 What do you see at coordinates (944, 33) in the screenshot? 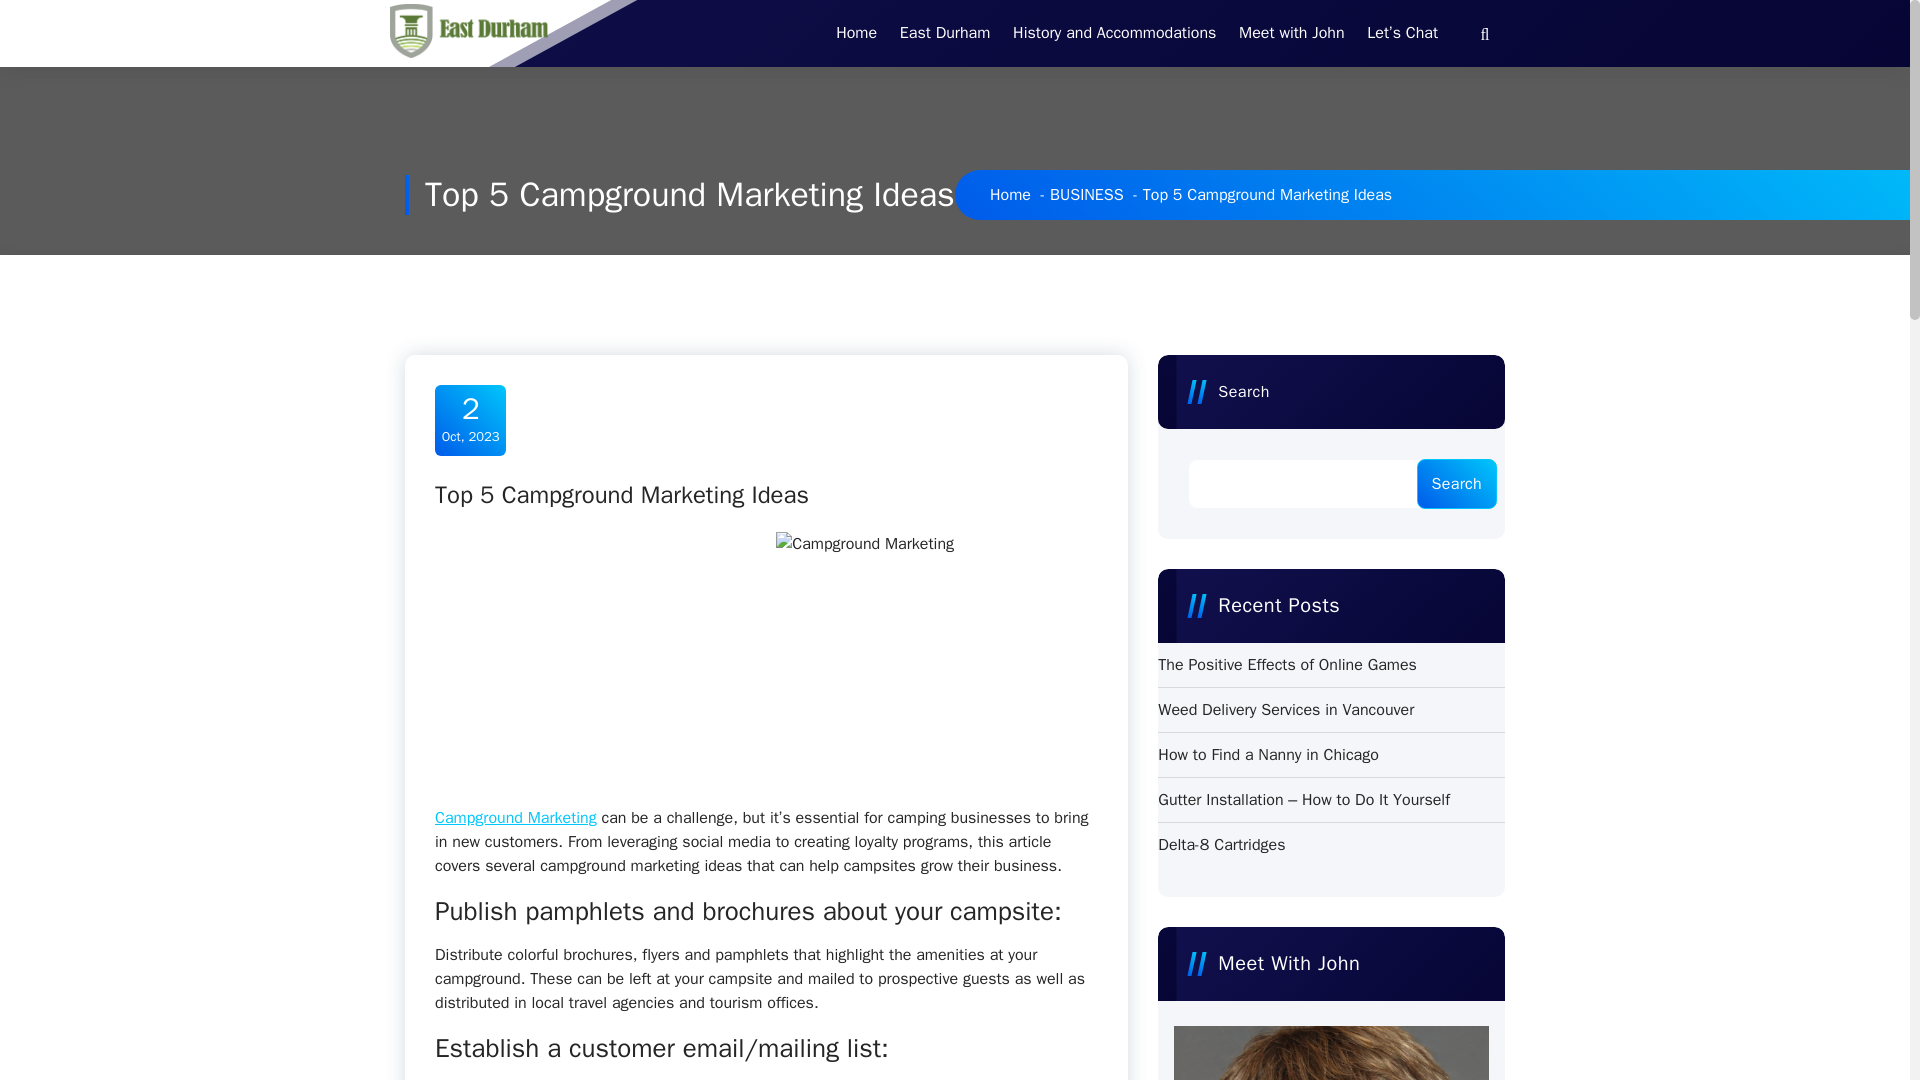
I see `East Durham` at bounding box center [944, 33].